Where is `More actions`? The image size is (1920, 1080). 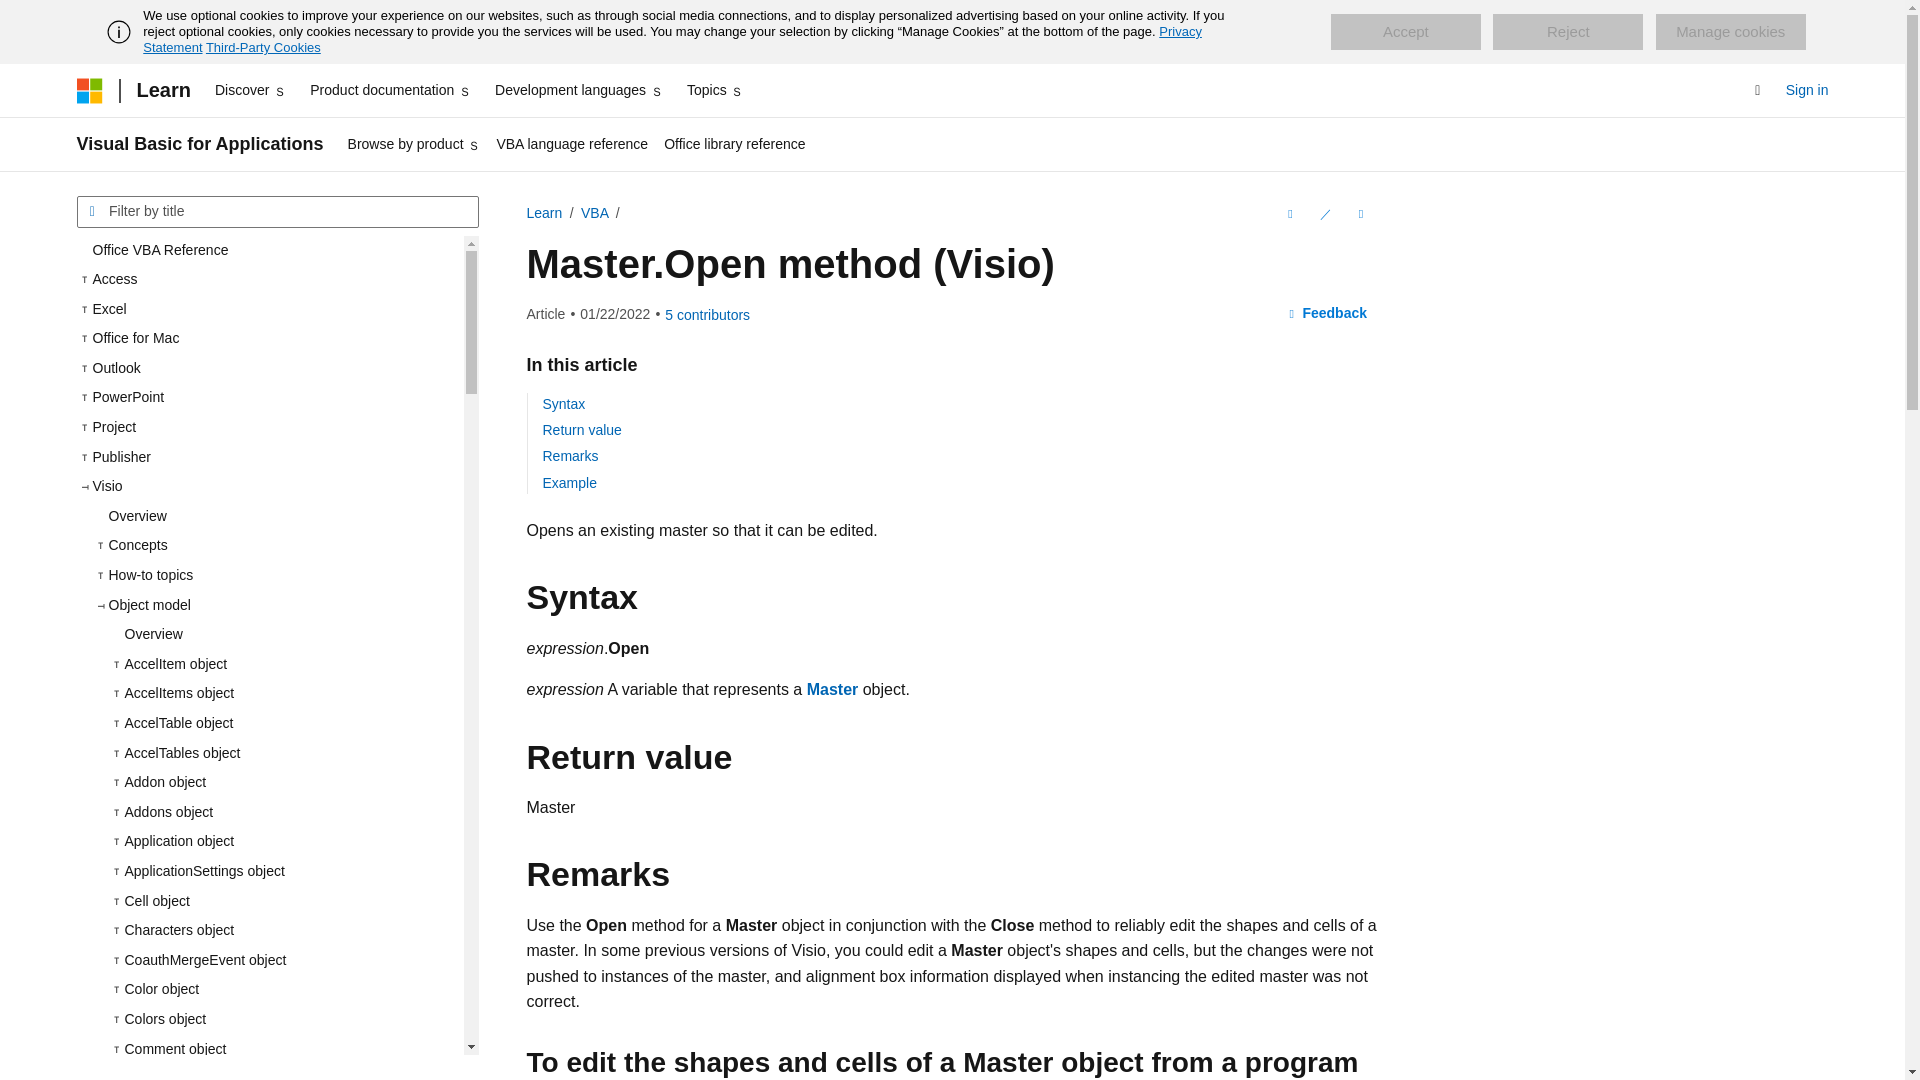 More actions is located at coordinates (1360, 214).